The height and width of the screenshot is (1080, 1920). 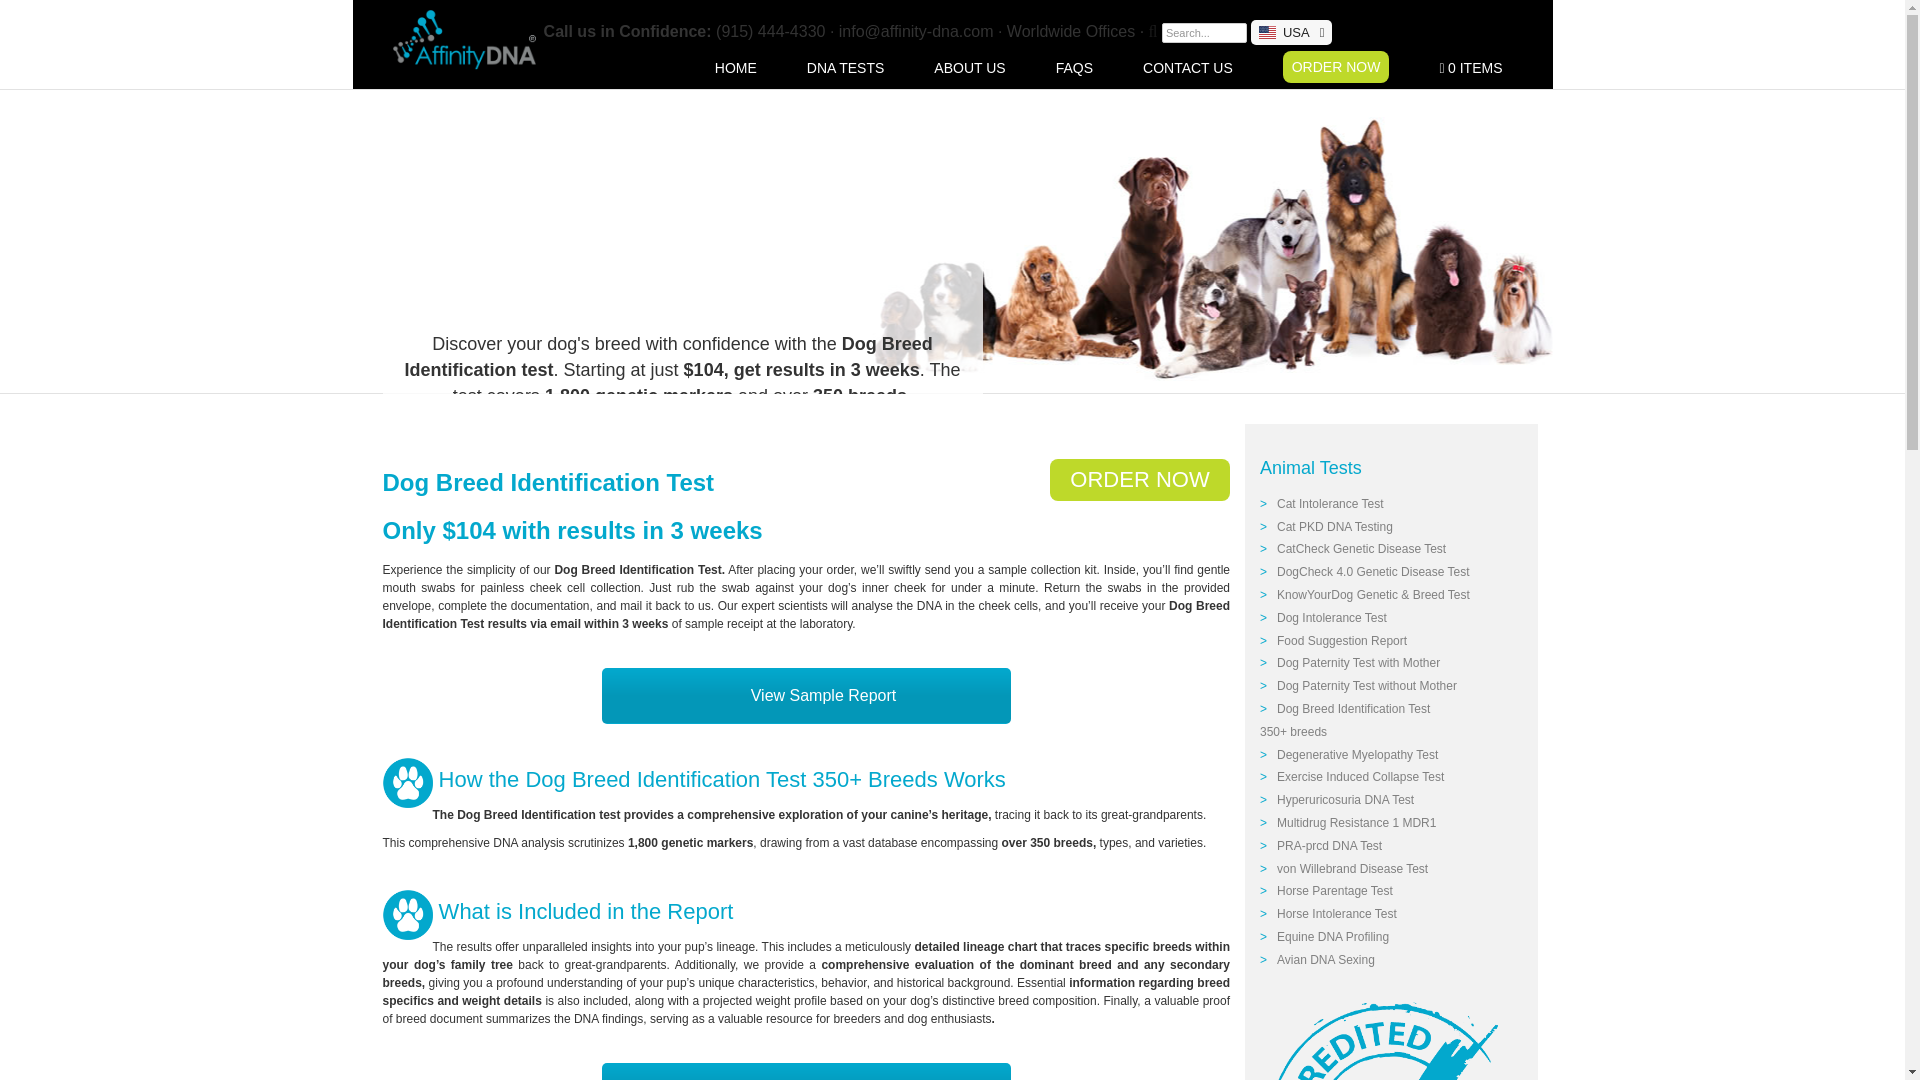 What do you see at coordinates (710, 67) in the screenshot?
I see `HOME` at bounding box center [710, 67].